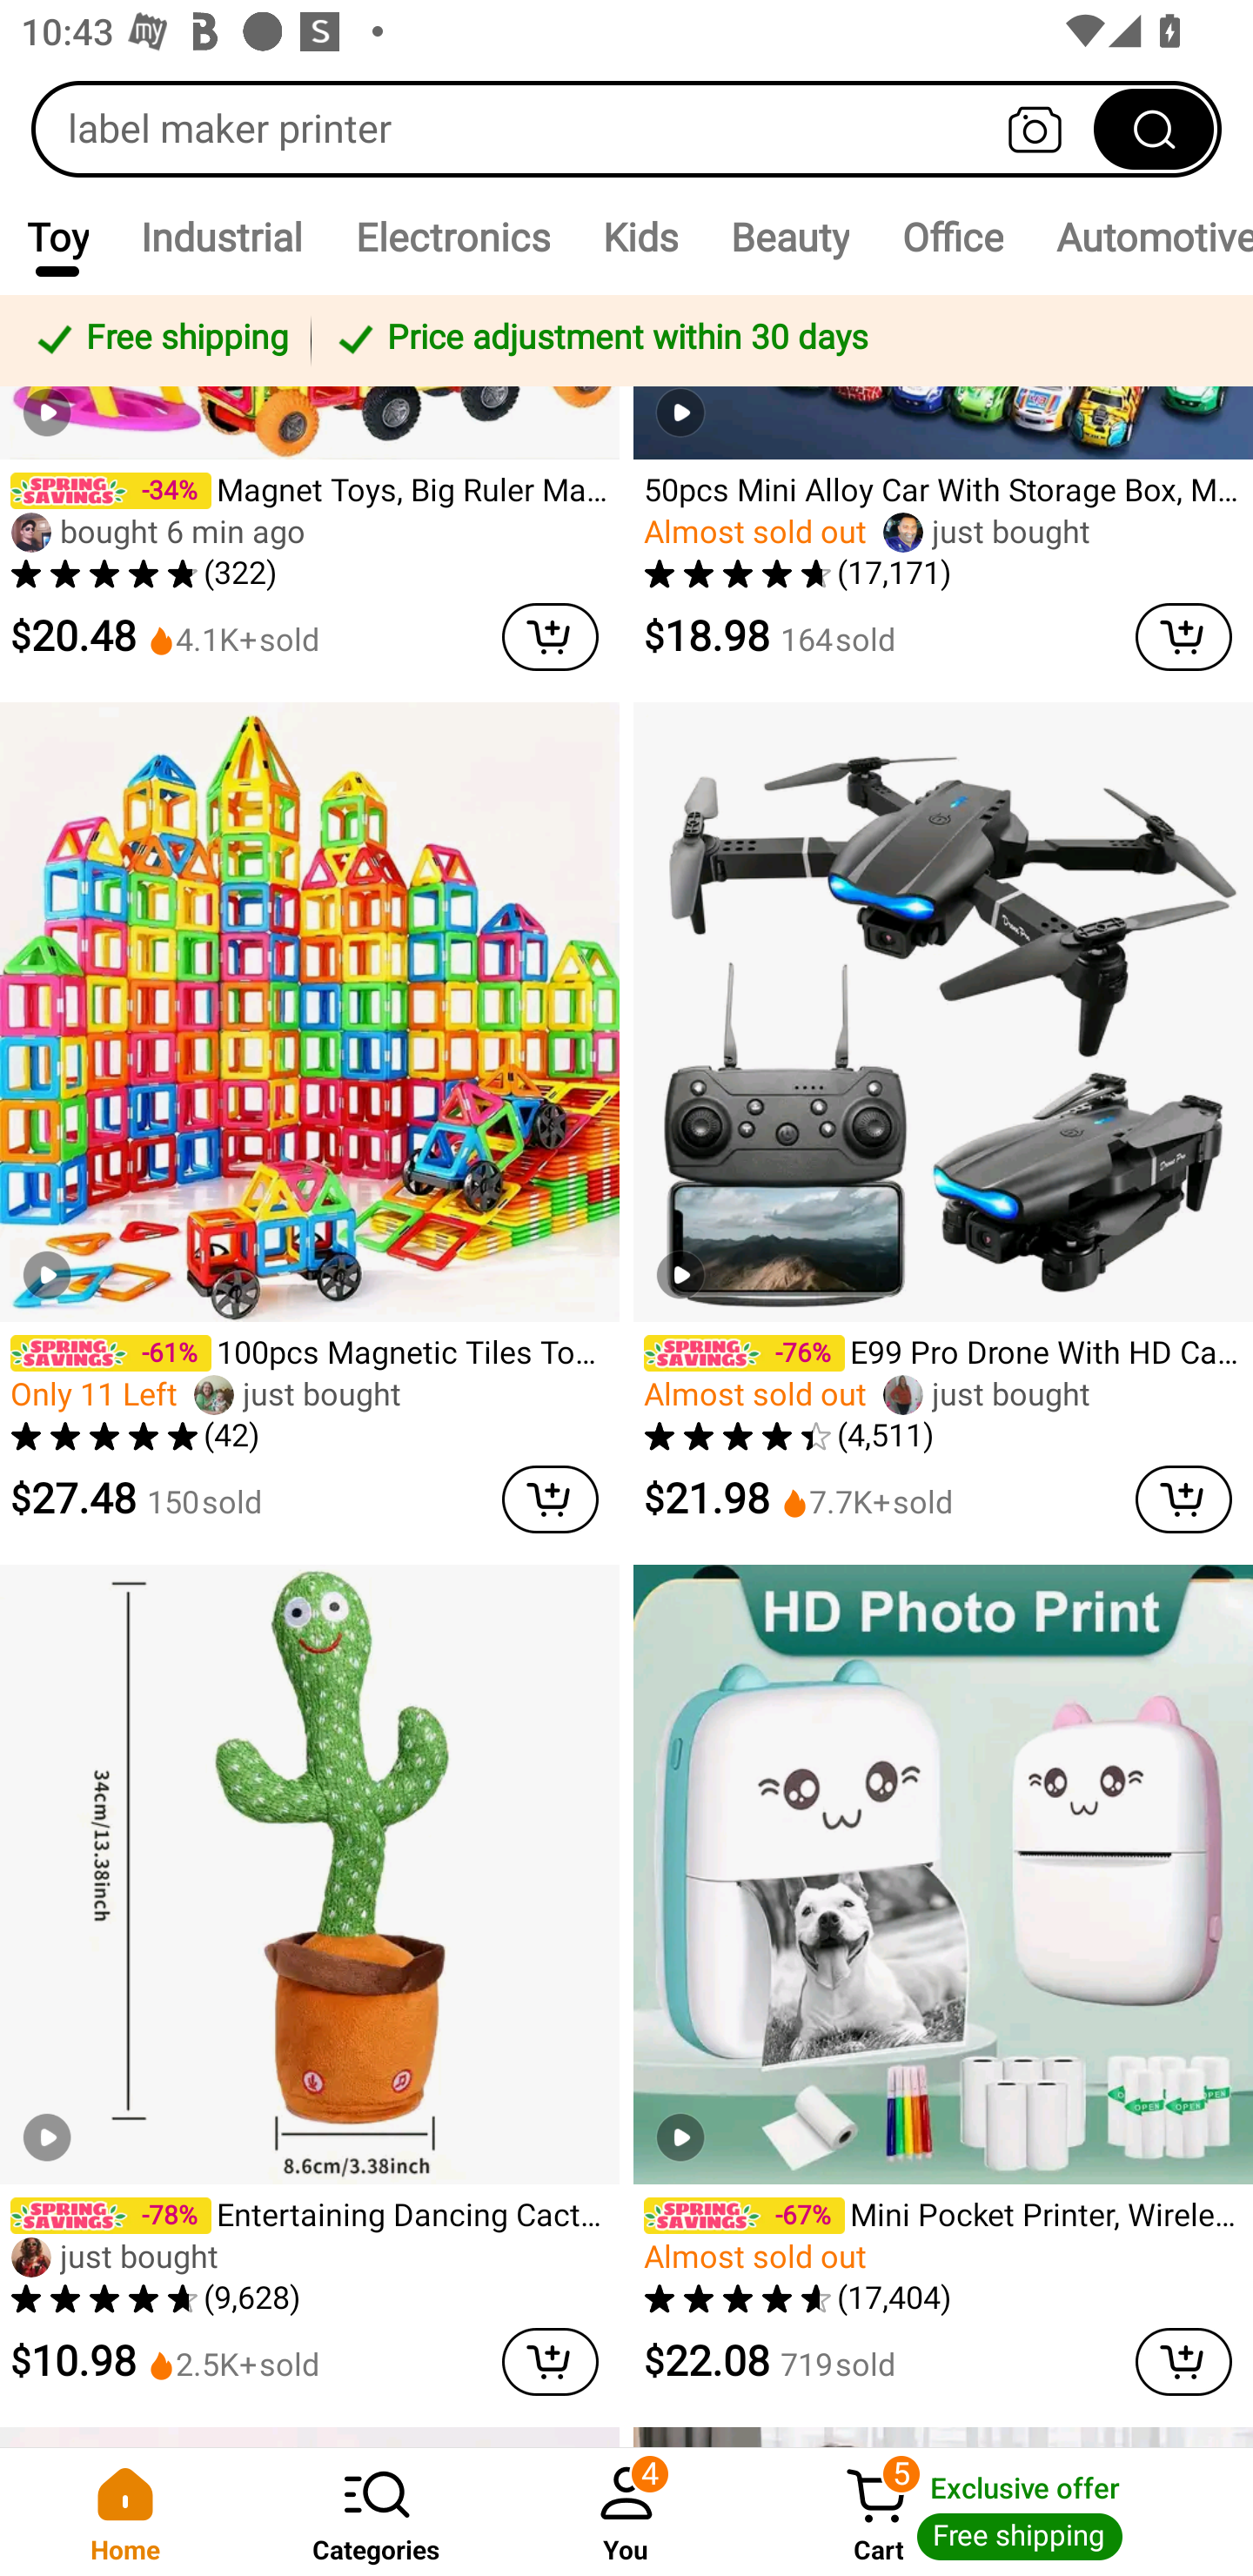 The width and height of the screenshot is (1253, 2576). What do you see at coordinates (952, 237) in the screenshot?
I see `Office` at bounding box center [952, 237].